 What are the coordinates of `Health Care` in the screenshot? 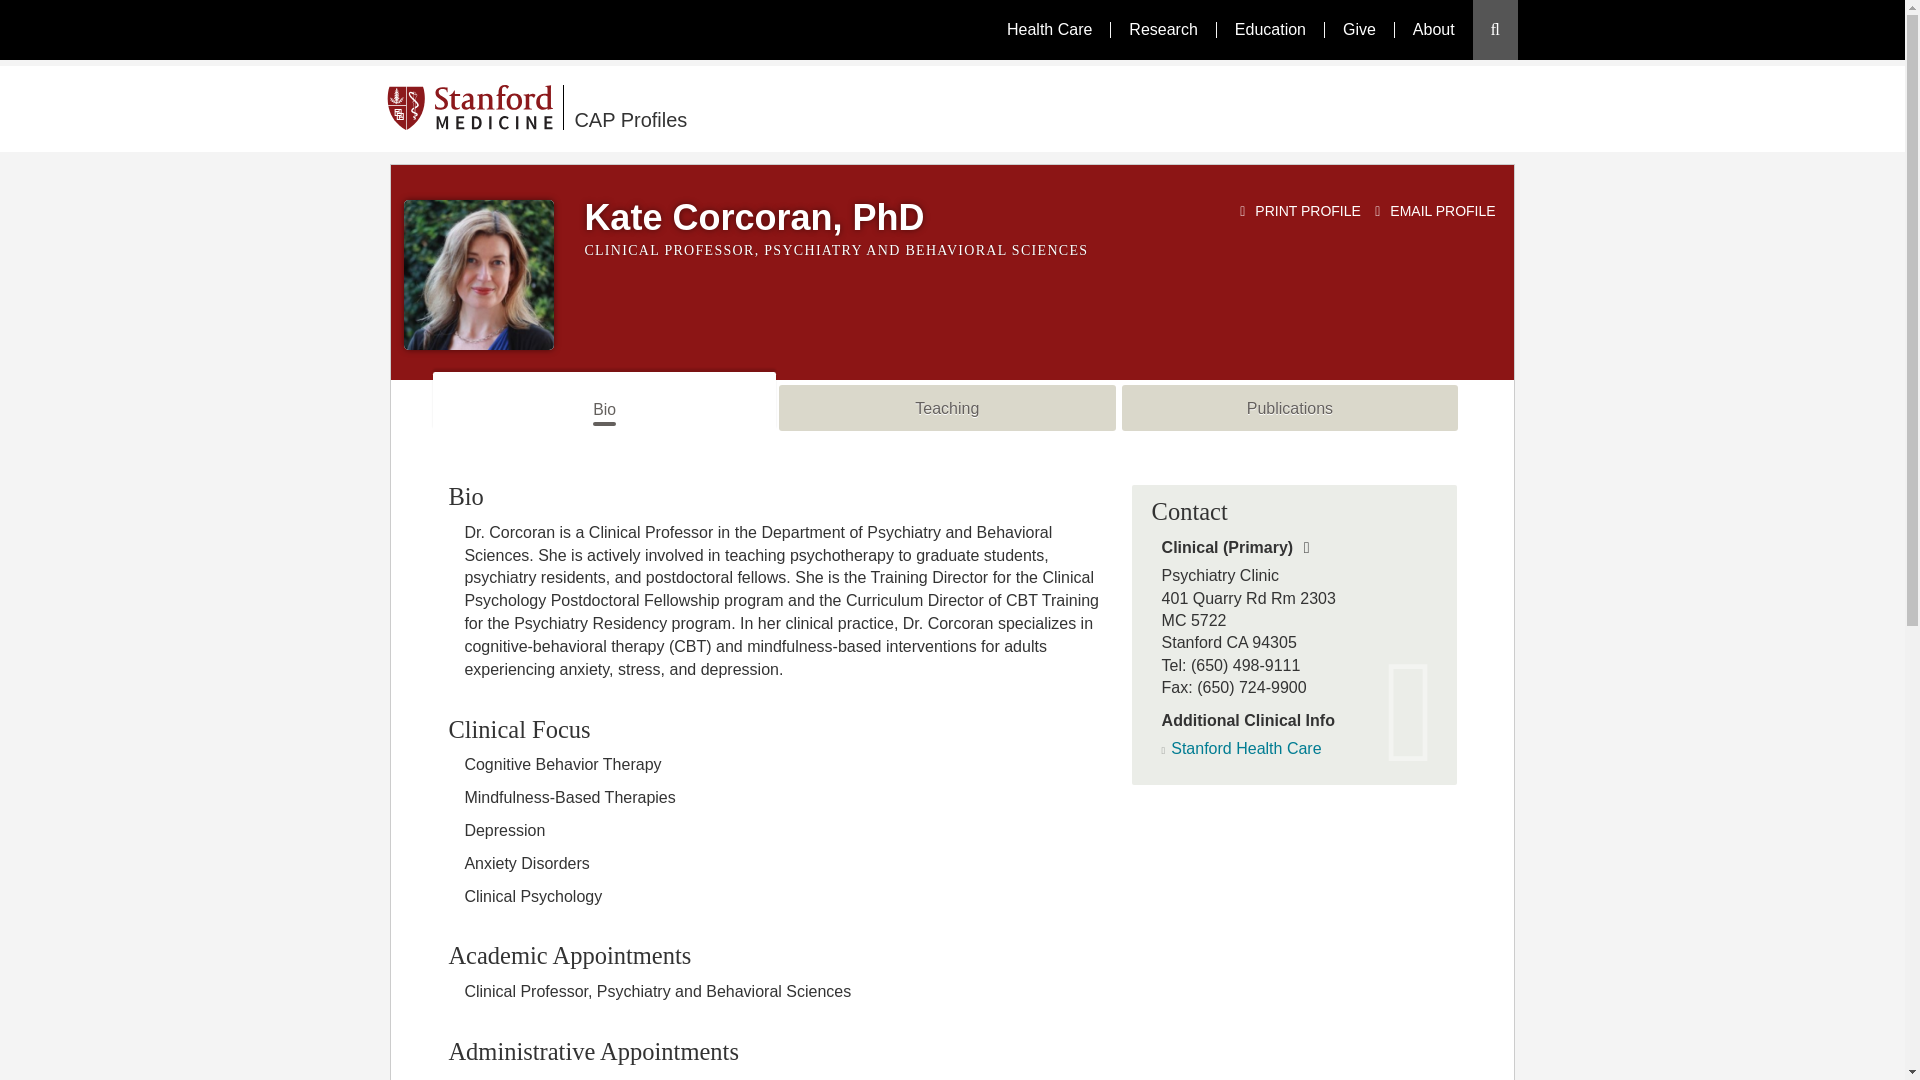 It's located at (1048, 29).